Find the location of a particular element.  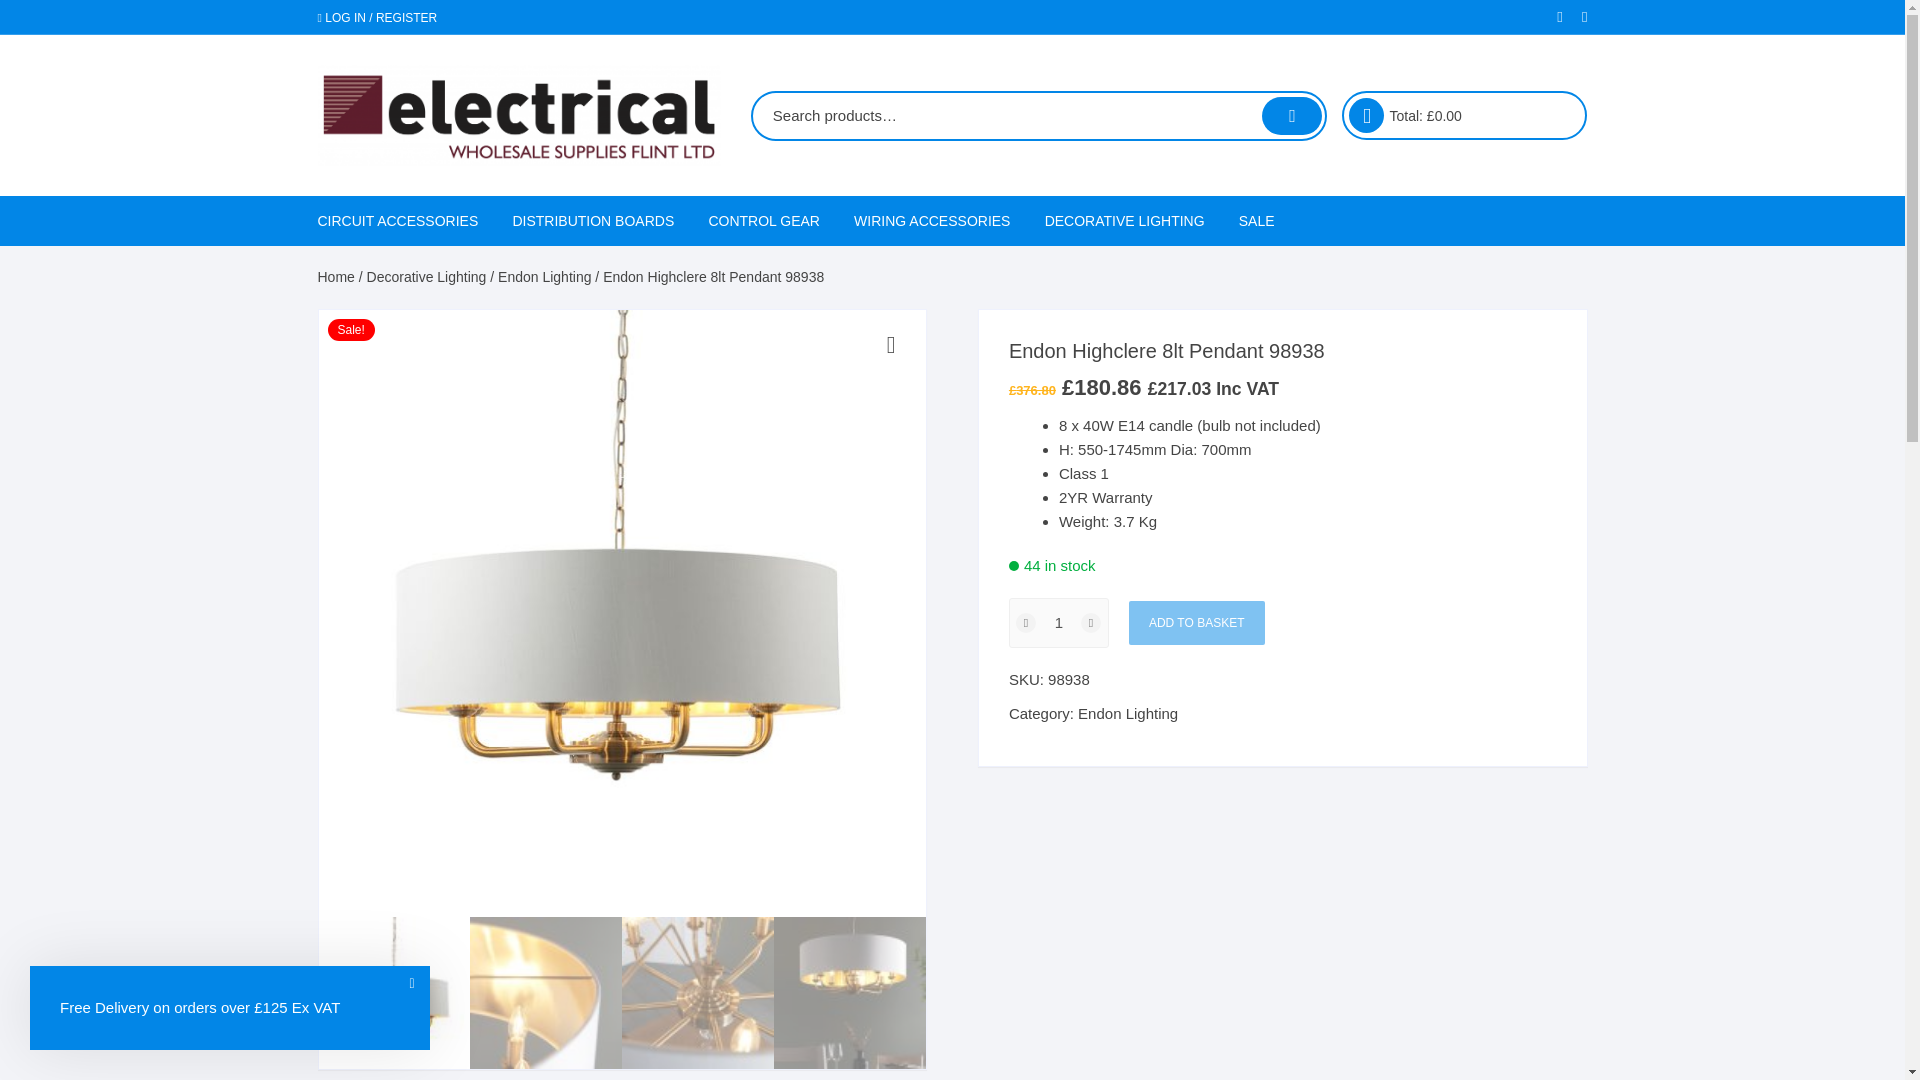

DECORATIVE LIGHTING is located at coordinates (1124, 220).